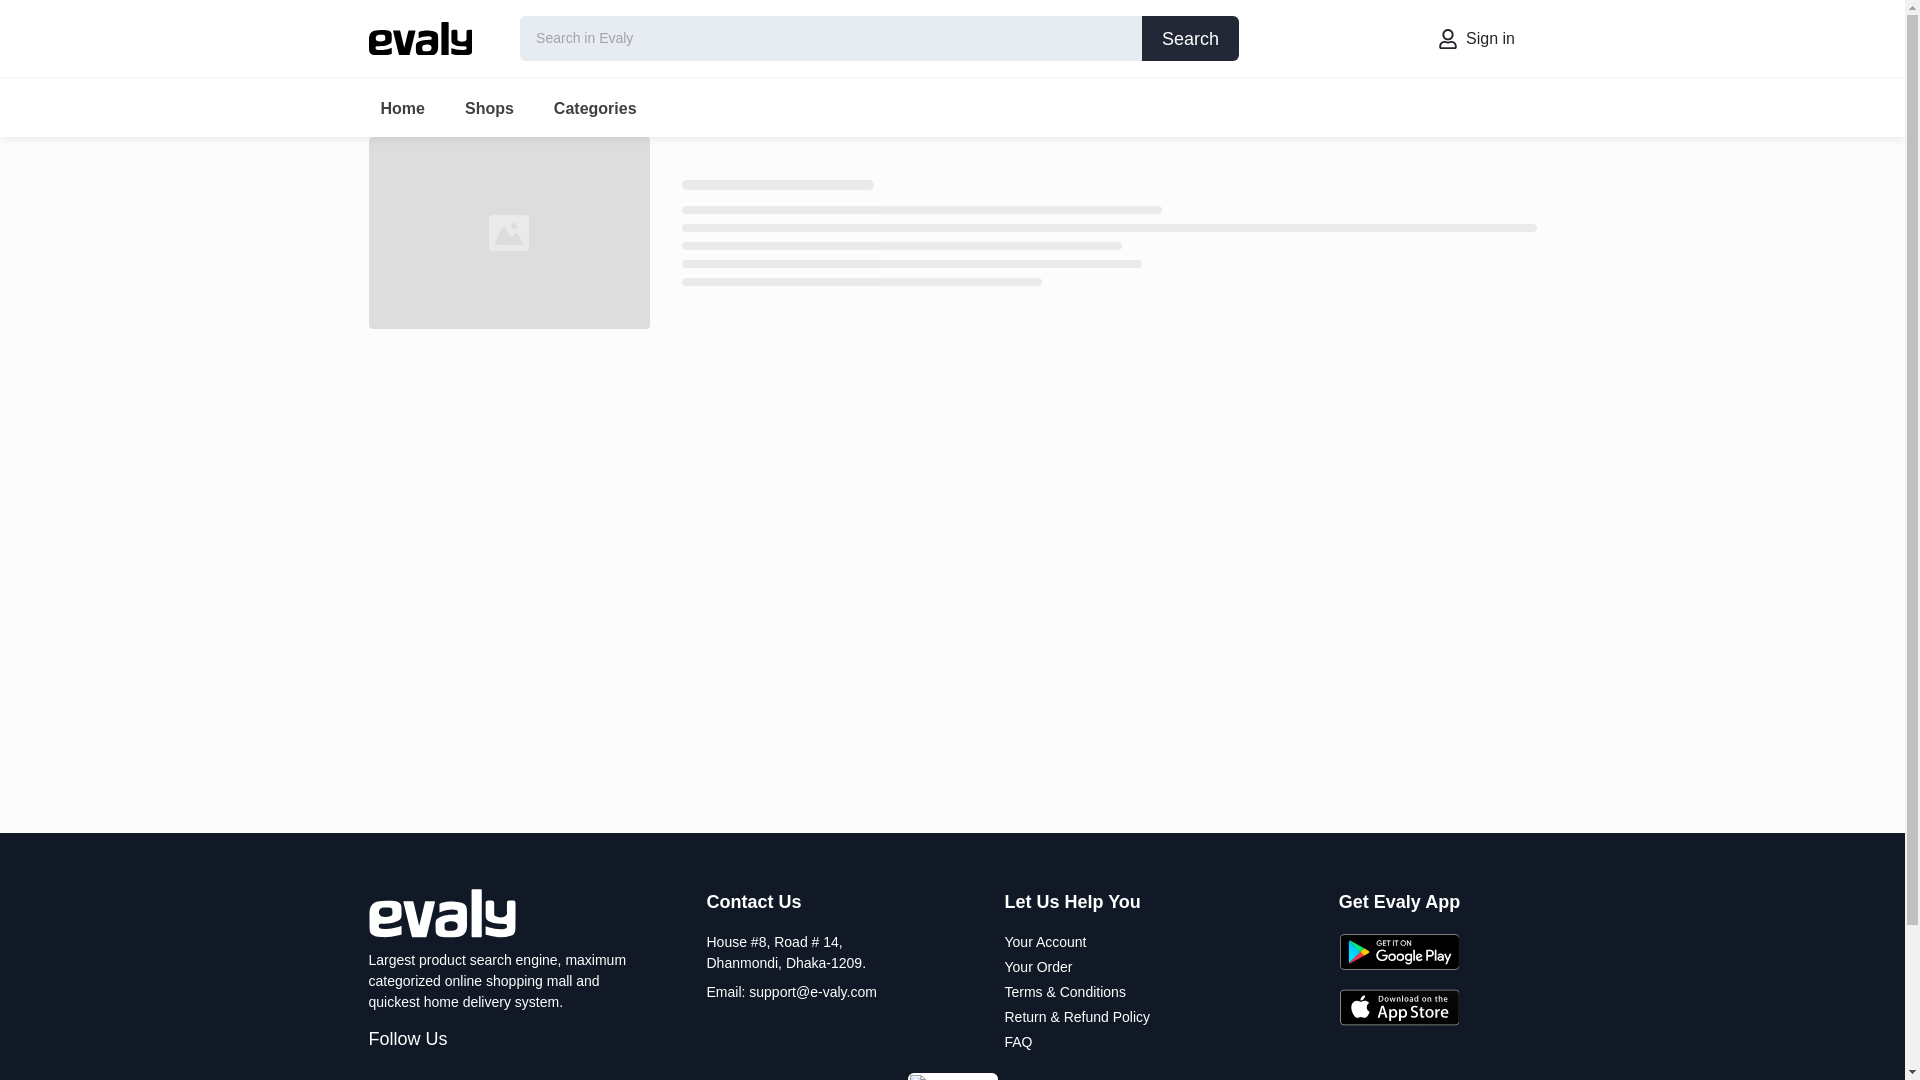 Image resolution: width=1920 pixels, height=1080 pixels. Describe the element at coordinates (1018, 1041) in the screenshot. I see `Shops` at that location.